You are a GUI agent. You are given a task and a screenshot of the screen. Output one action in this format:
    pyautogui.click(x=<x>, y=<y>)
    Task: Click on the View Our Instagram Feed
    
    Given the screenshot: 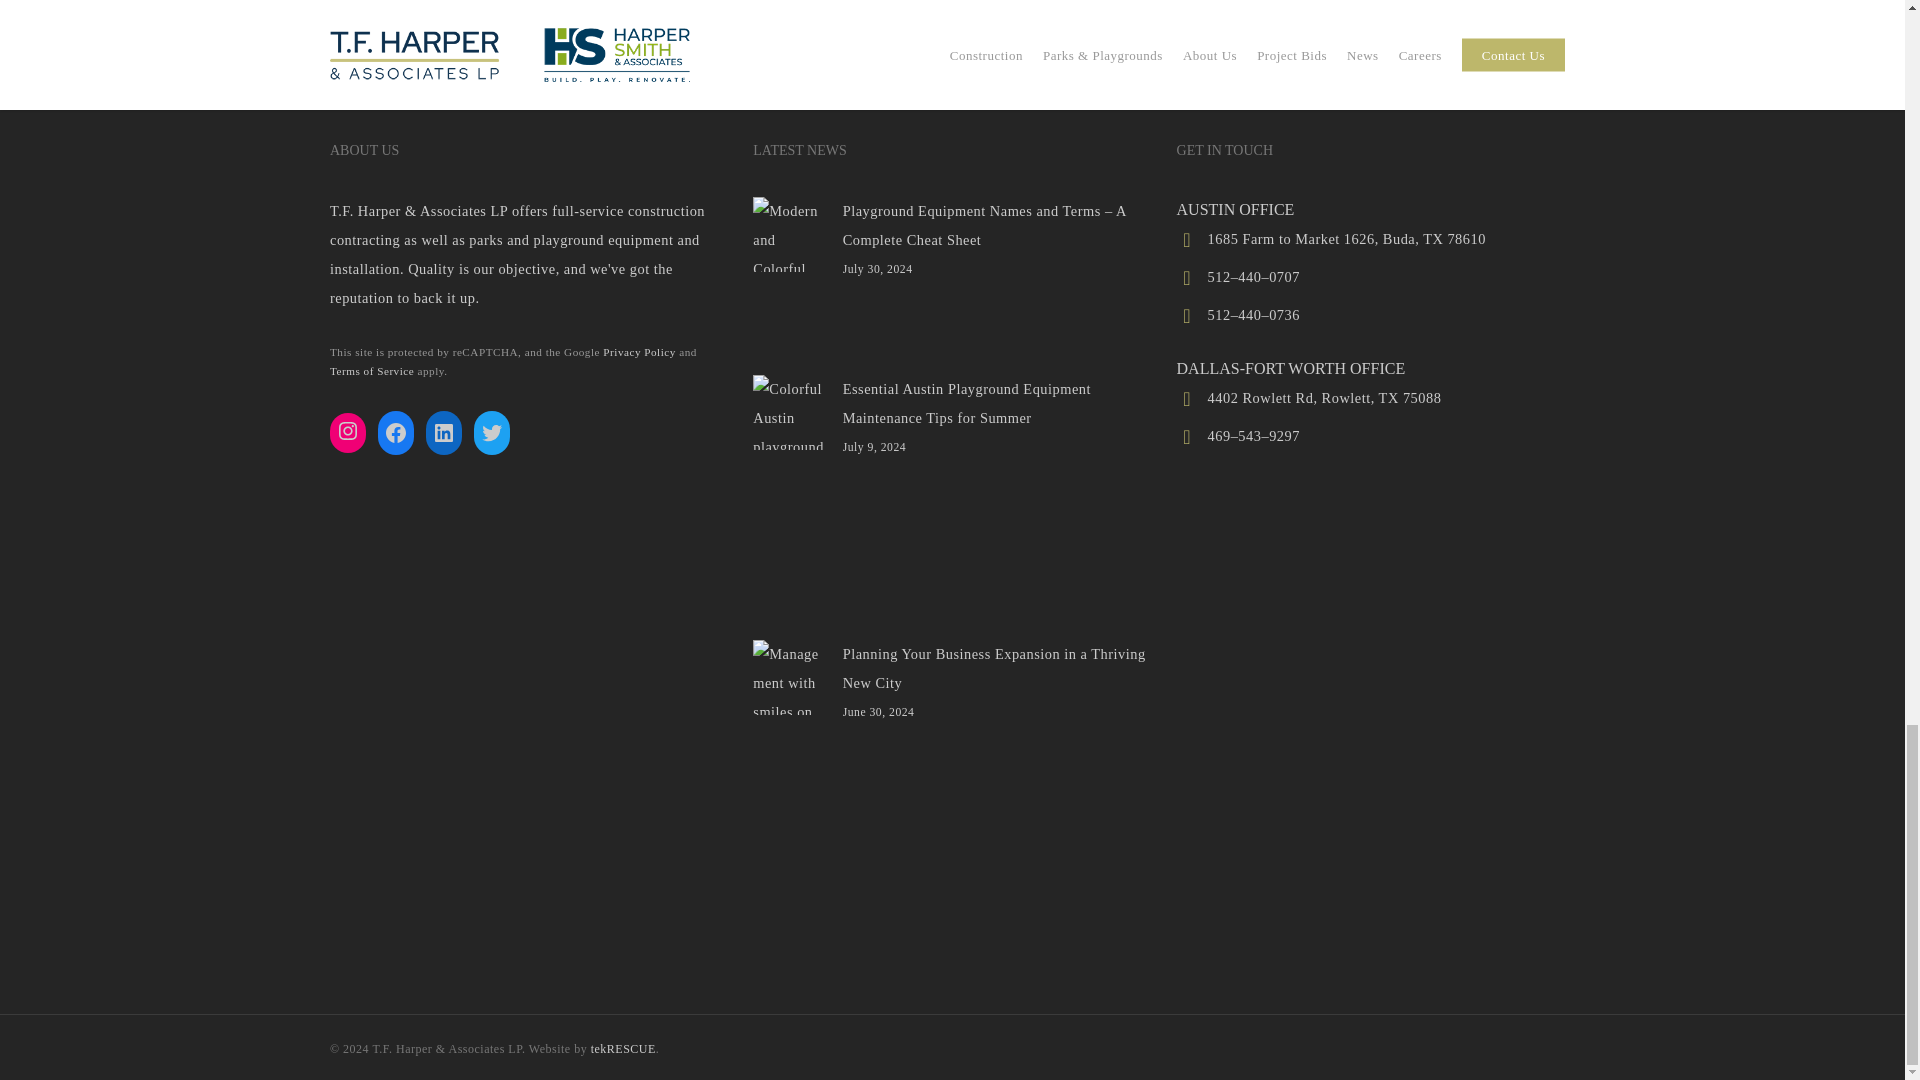 What is the action you would take?
    pyautogui.click(x=348, y=430)
    